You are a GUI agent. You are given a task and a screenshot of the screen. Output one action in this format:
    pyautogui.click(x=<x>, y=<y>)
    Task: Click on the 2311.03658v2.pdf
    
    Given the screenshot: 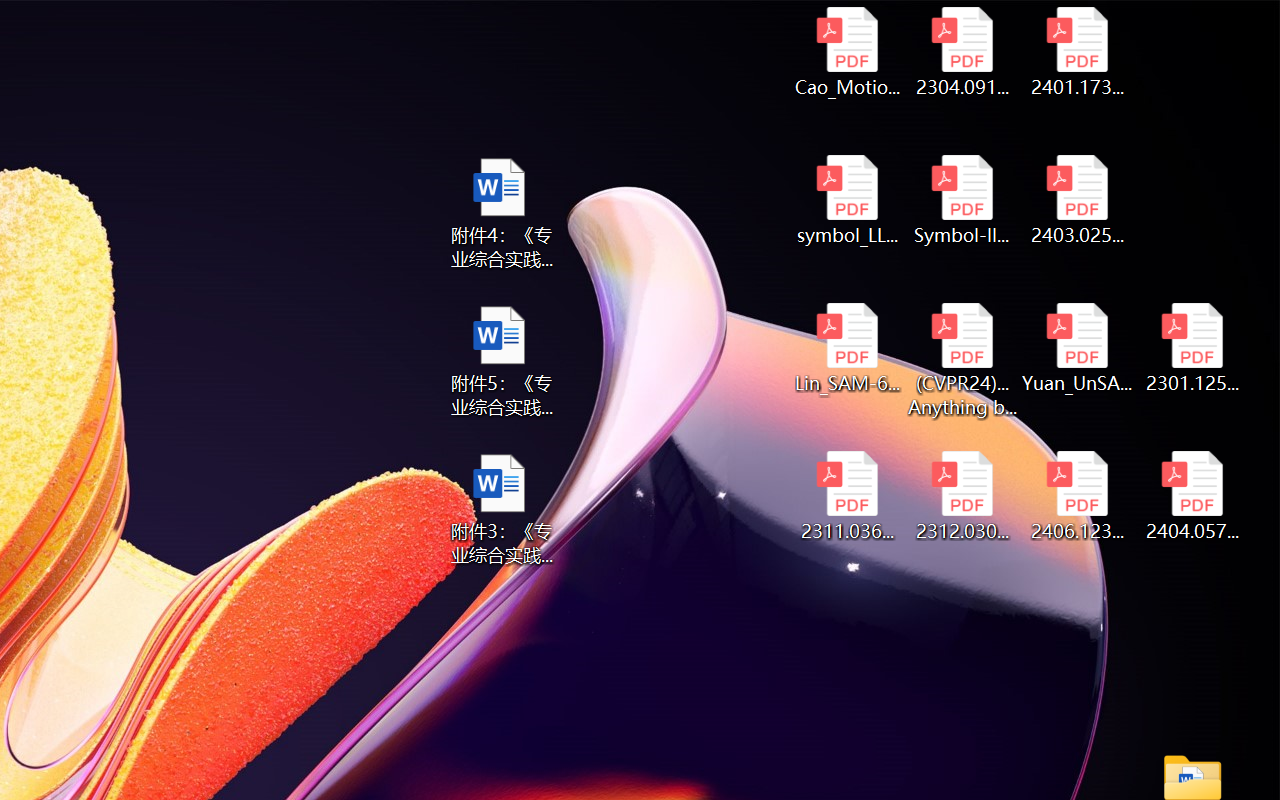 What is the action you would take?
    pyautogui.click(x=846, y=496)
    